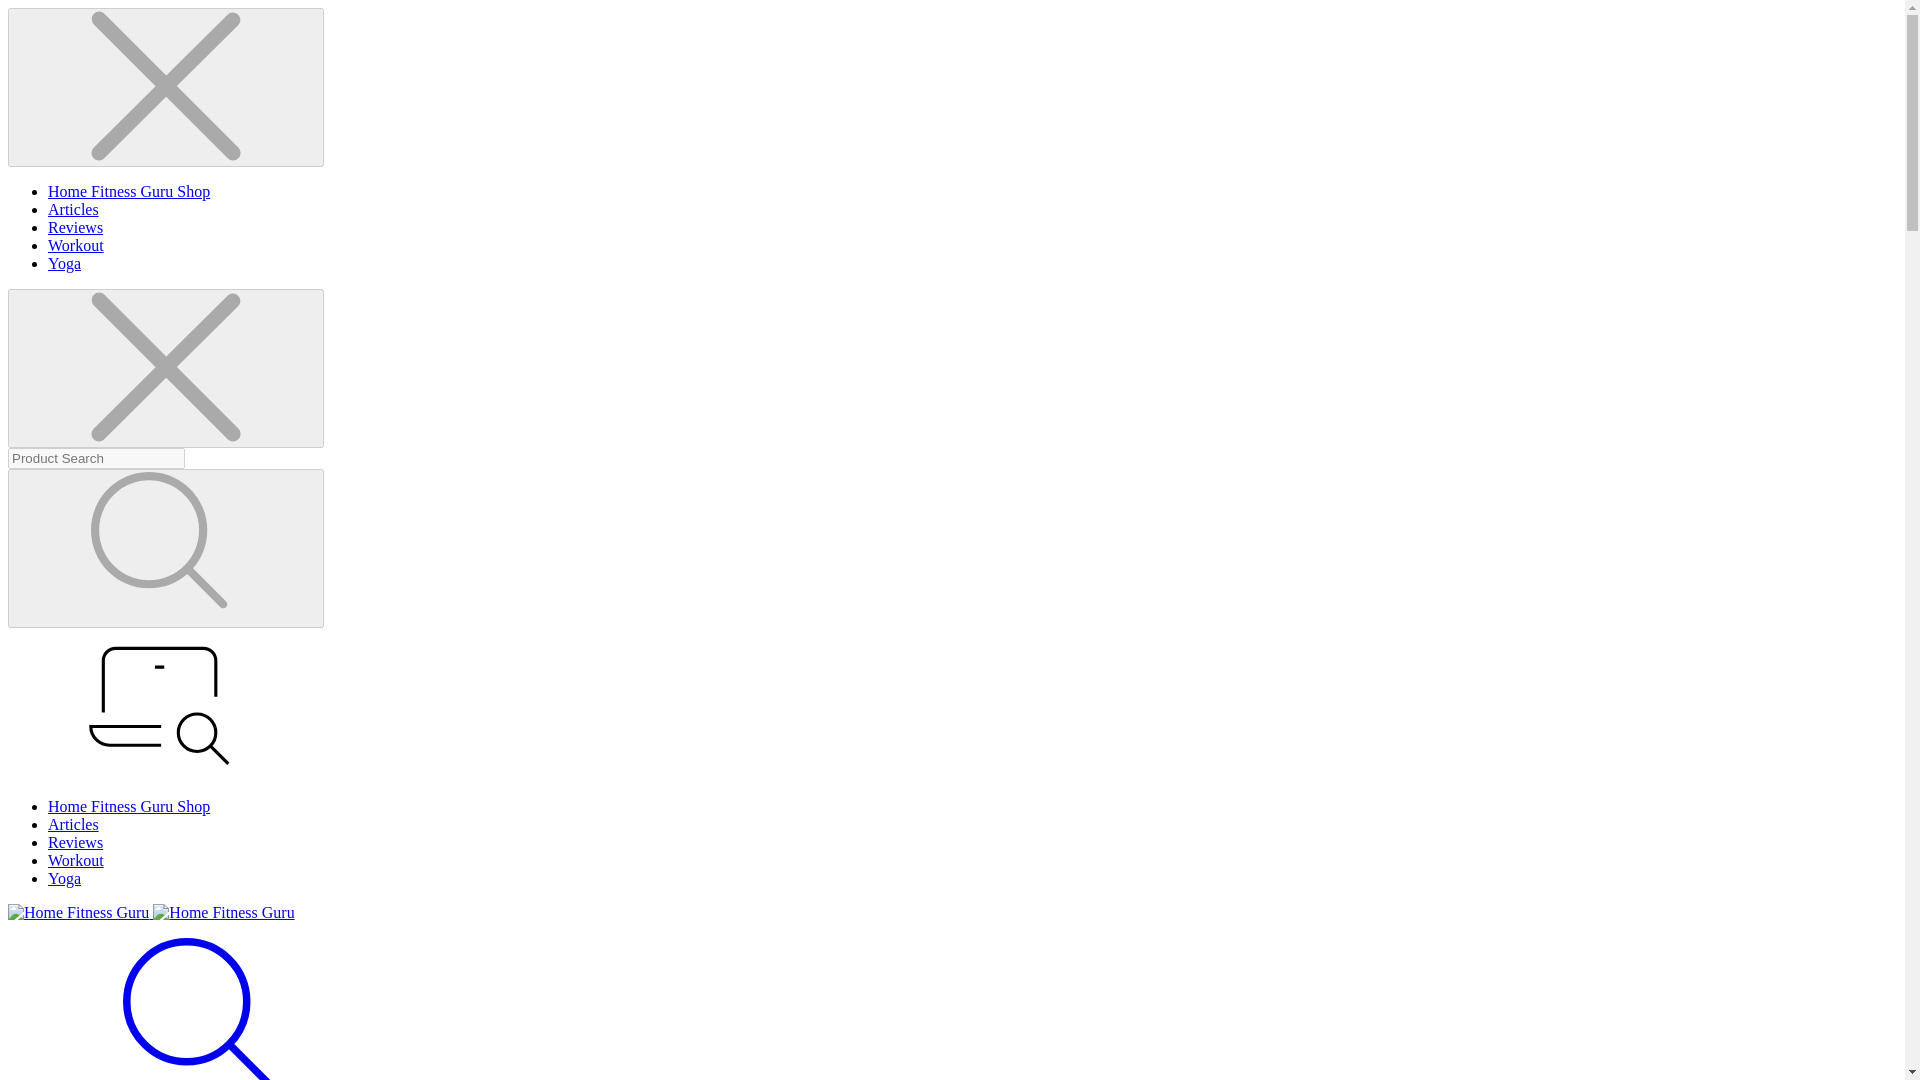 Image resolution: width=1920 pixels, height=1080 pixels. What do you see at coordinates (128, 190) in the screenshot?
I see `Home Fitness Guru Shop` at bounding box center [128, 190].